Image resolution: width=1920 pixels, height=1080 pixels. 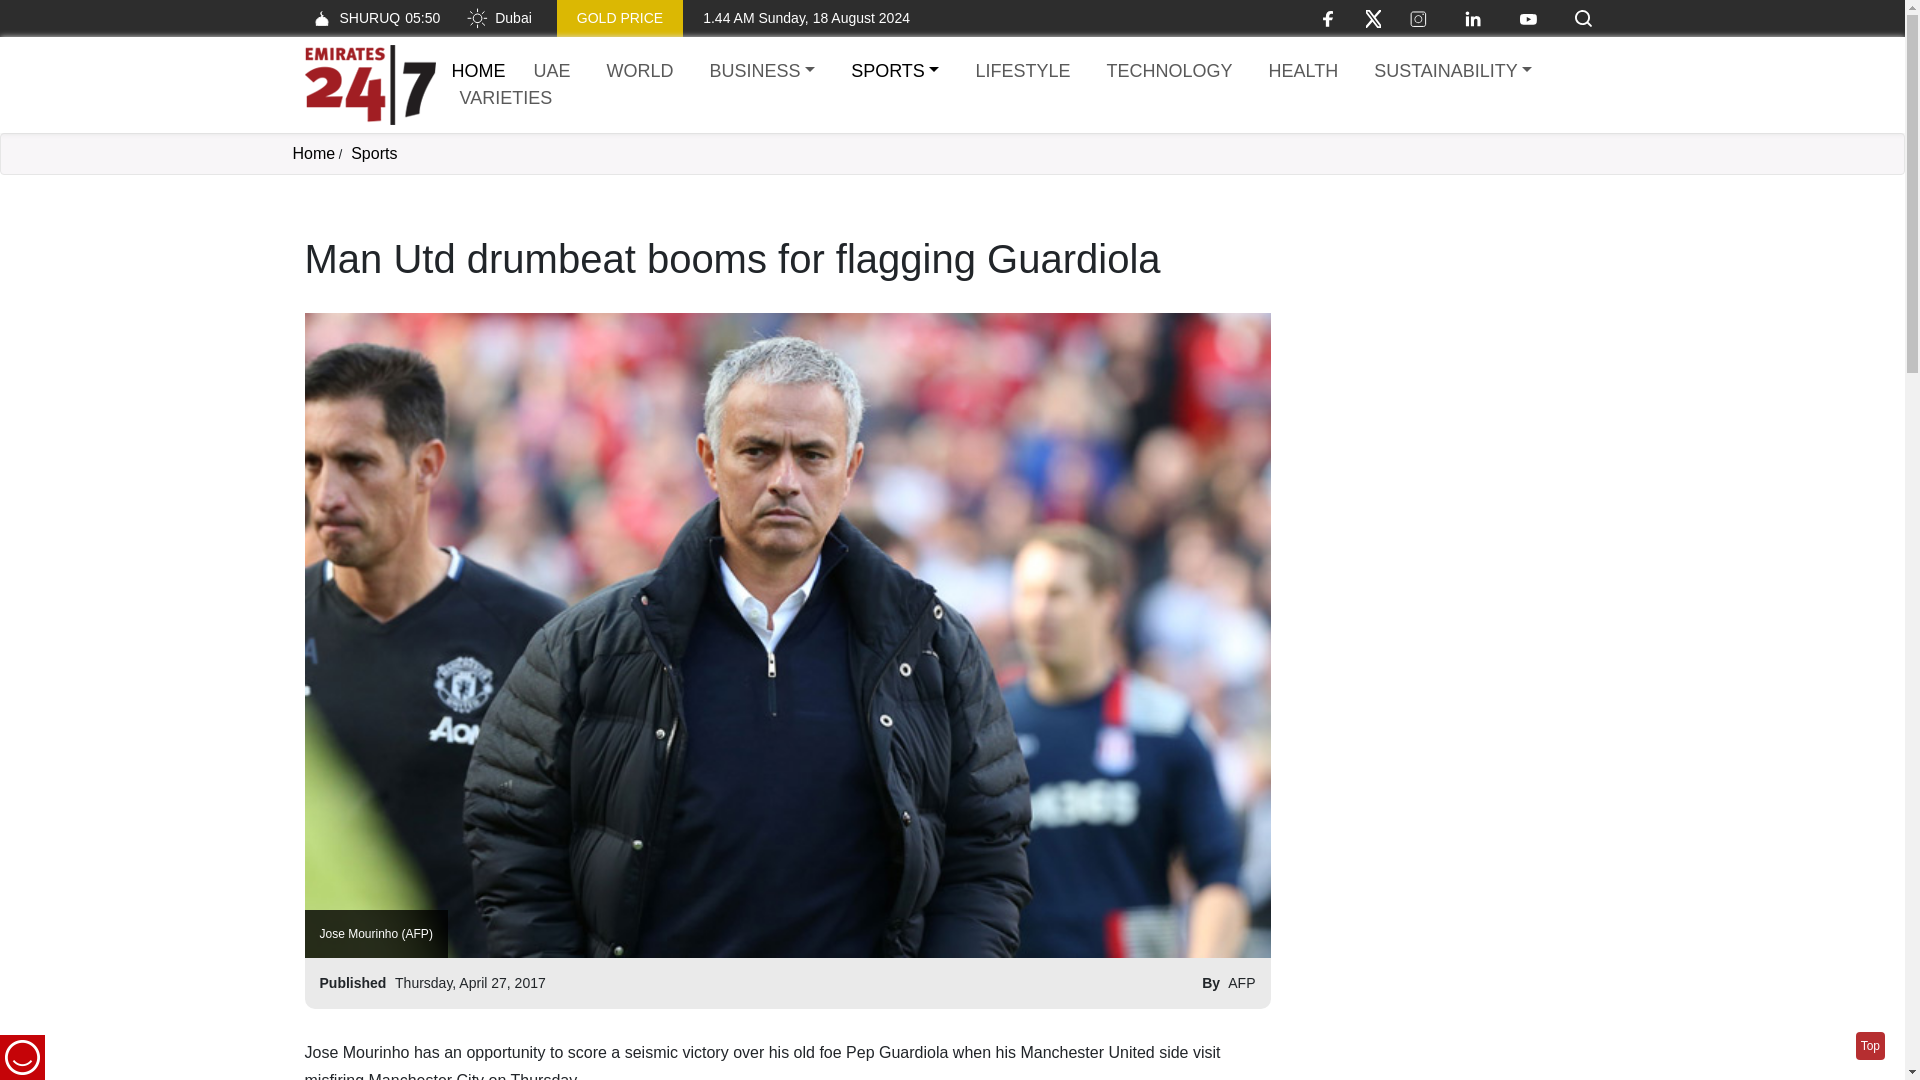 What do you see at coordinates (478, 70) in the screenshot?
I see `Home` at bounding box center [478, 70].